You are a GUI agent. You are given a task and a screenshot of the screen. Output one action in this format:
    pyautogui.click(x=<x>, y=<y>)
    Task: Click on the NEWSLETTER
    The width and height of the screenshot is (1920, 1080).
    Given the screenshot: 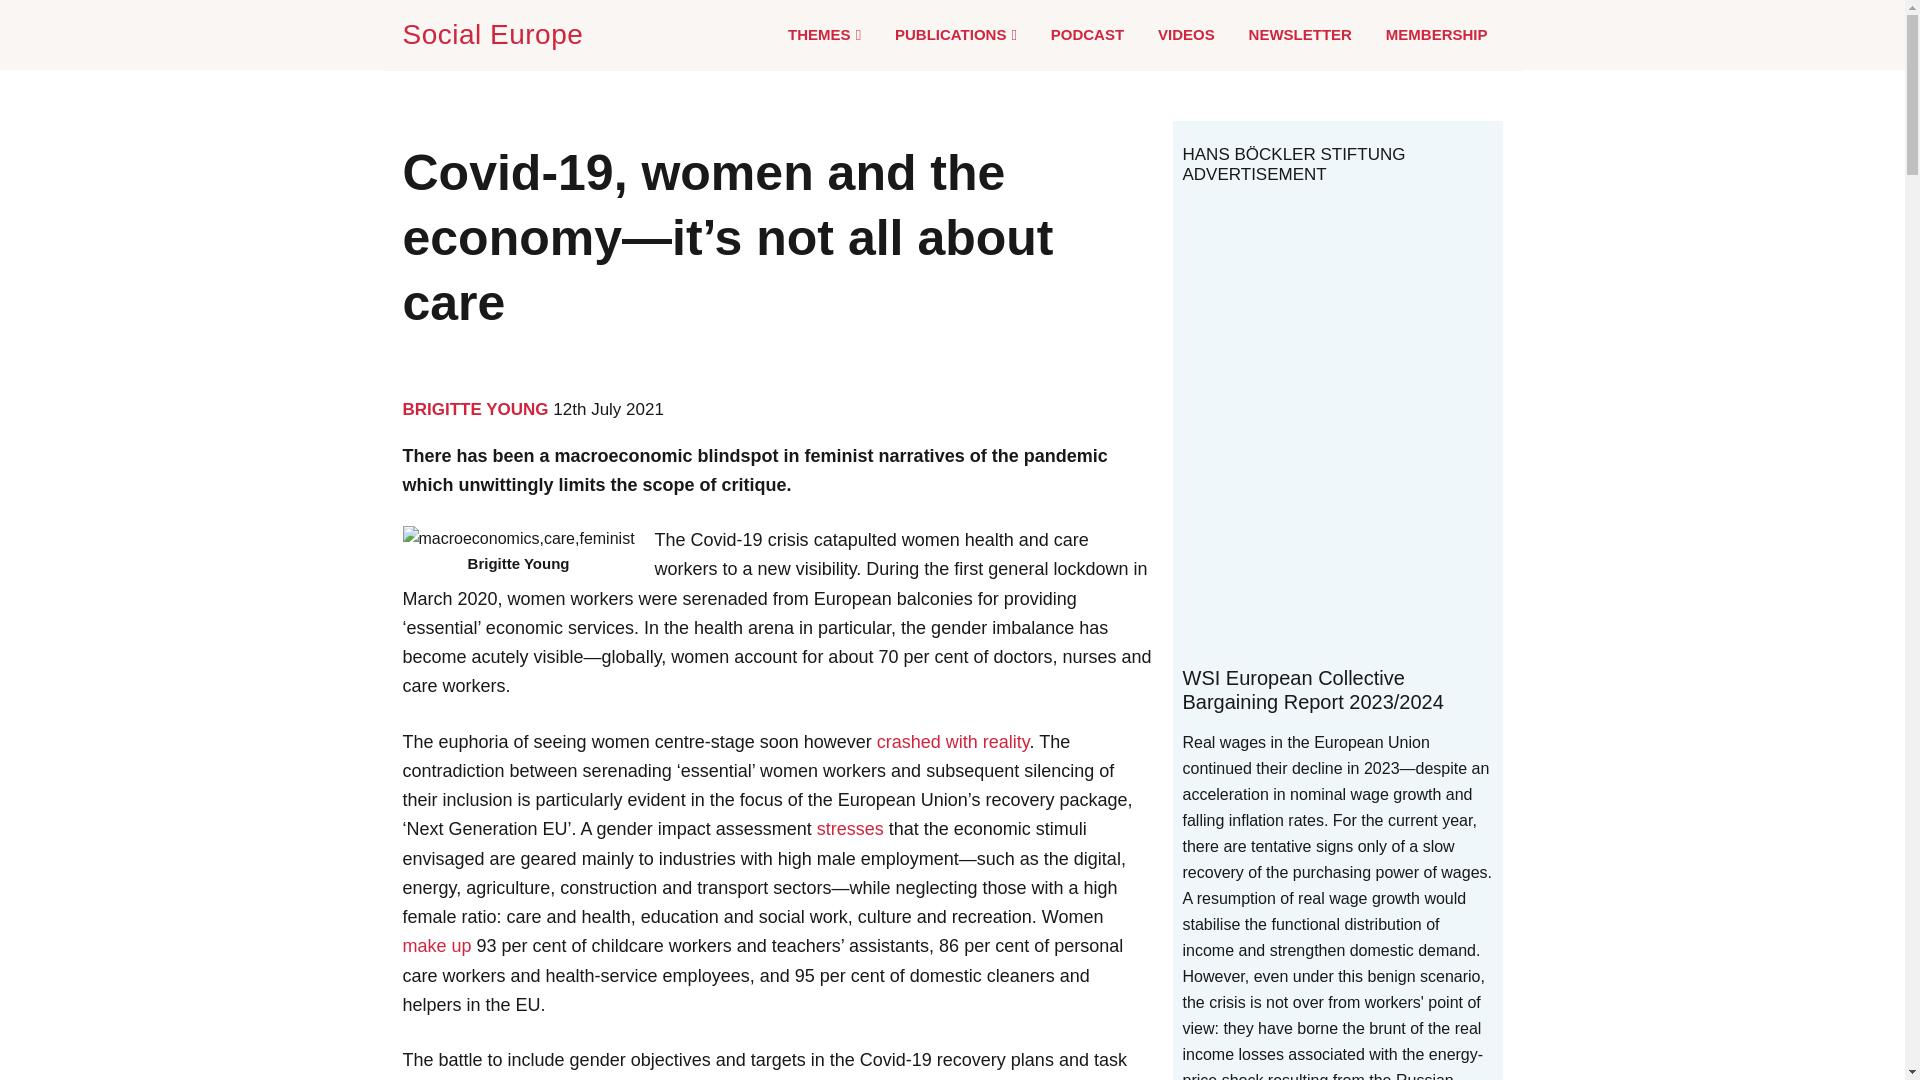 What is the action you would take?
    pyautogui.click(x=1300, y=34)
    